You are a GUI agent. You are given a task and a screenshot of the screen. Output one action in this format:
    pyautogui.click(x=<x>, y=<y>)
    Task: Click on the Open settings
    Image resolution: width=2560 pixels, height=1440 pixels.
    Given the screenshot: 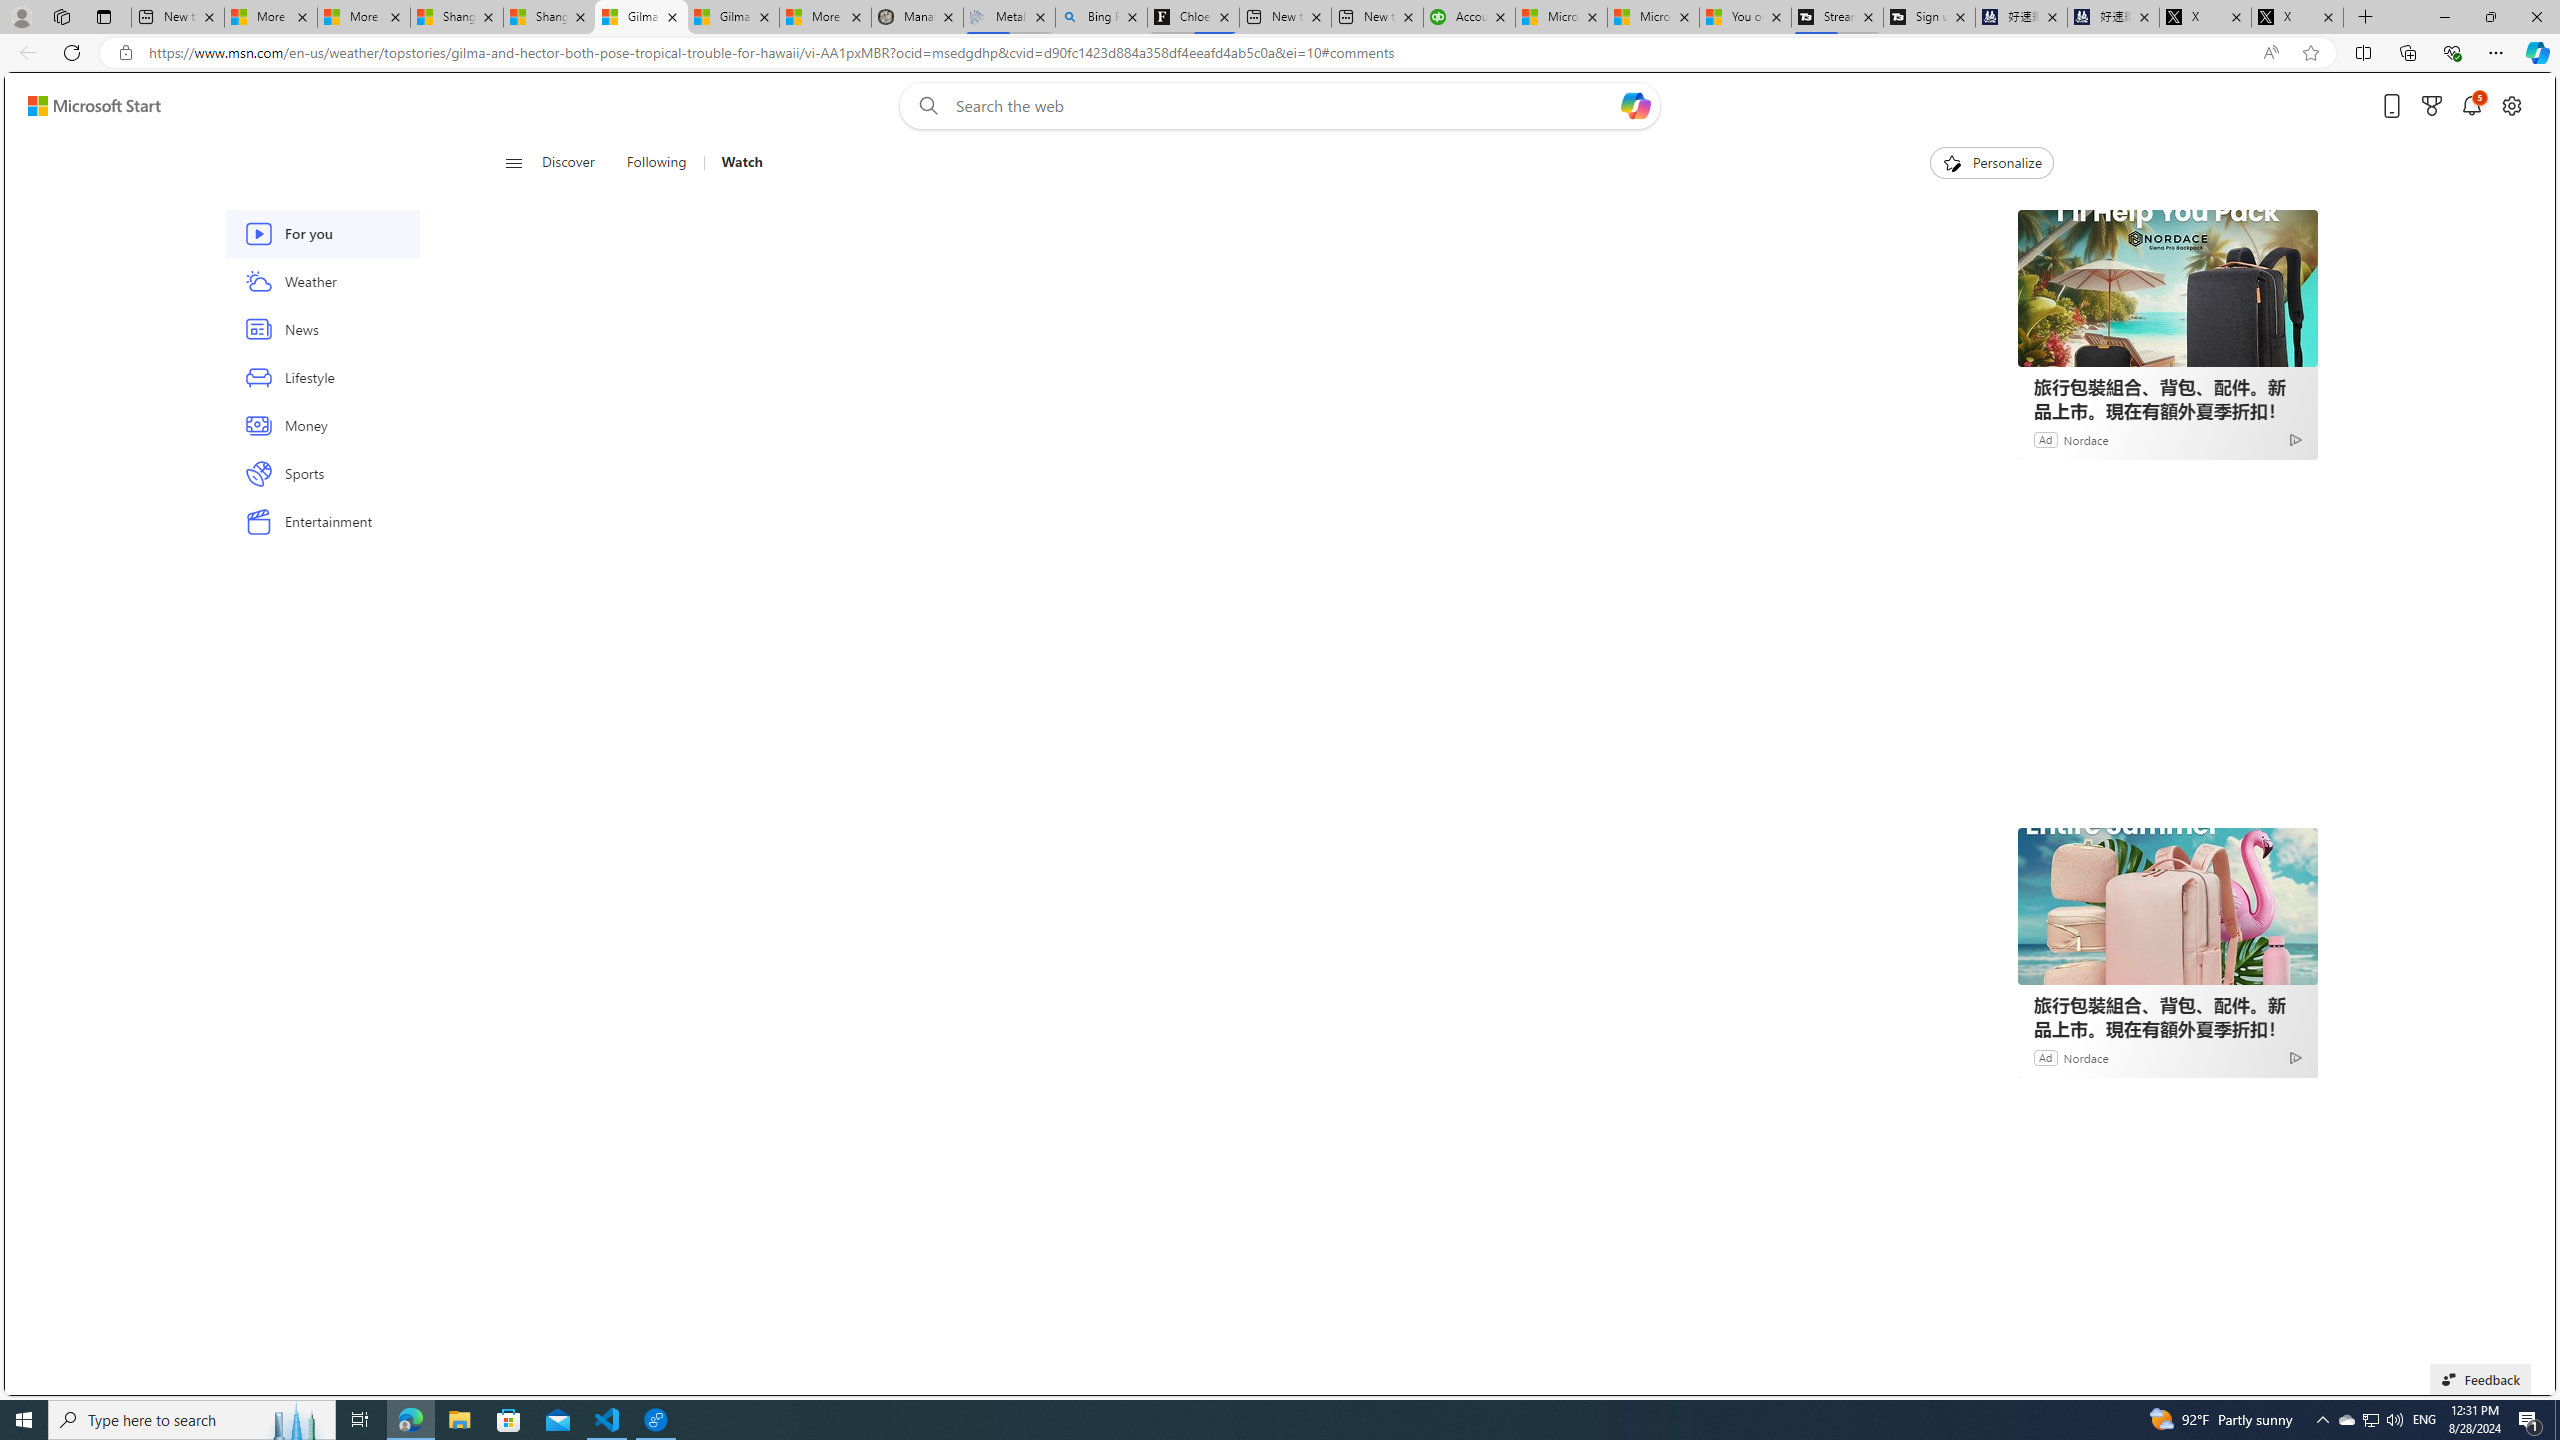 What is the action you would take?
    pyautogui.click(x=2510, y=106)
    